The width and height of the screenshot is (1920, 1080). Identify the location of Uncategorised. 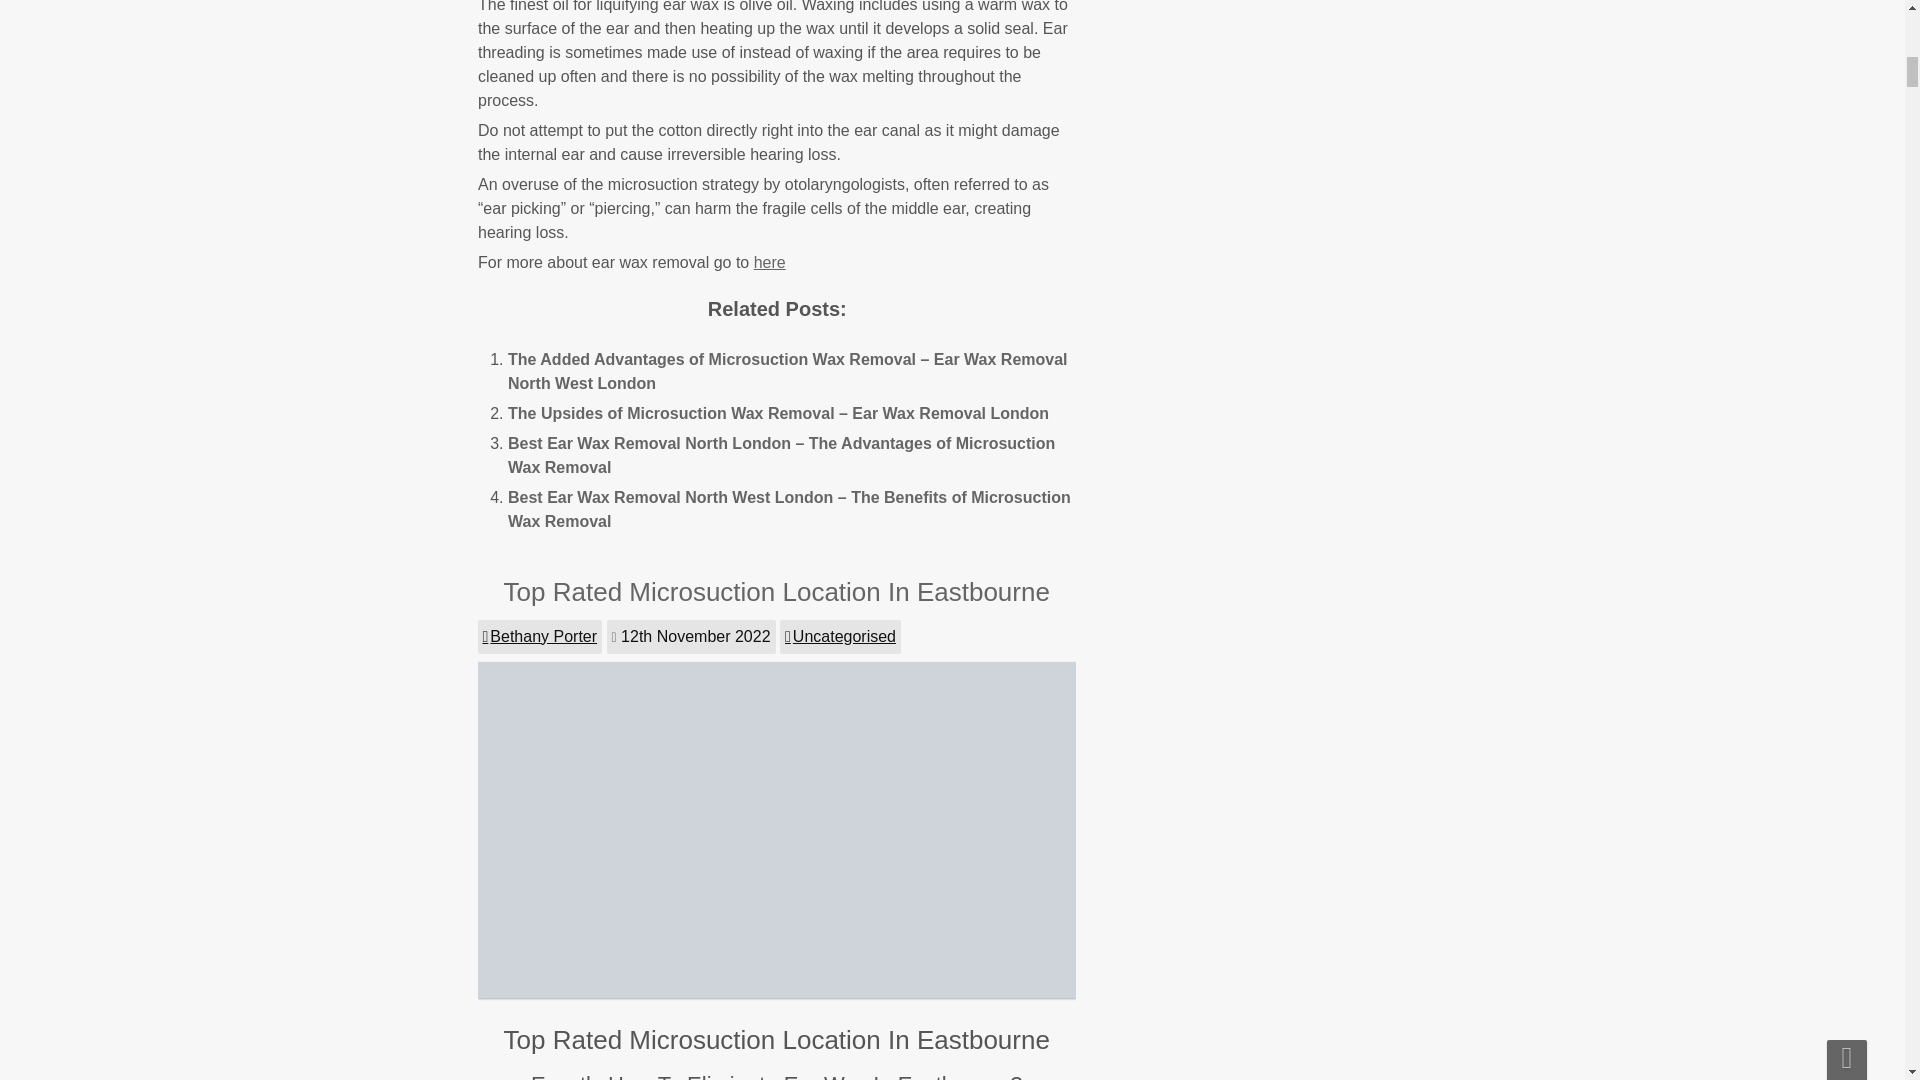
(840, 636).